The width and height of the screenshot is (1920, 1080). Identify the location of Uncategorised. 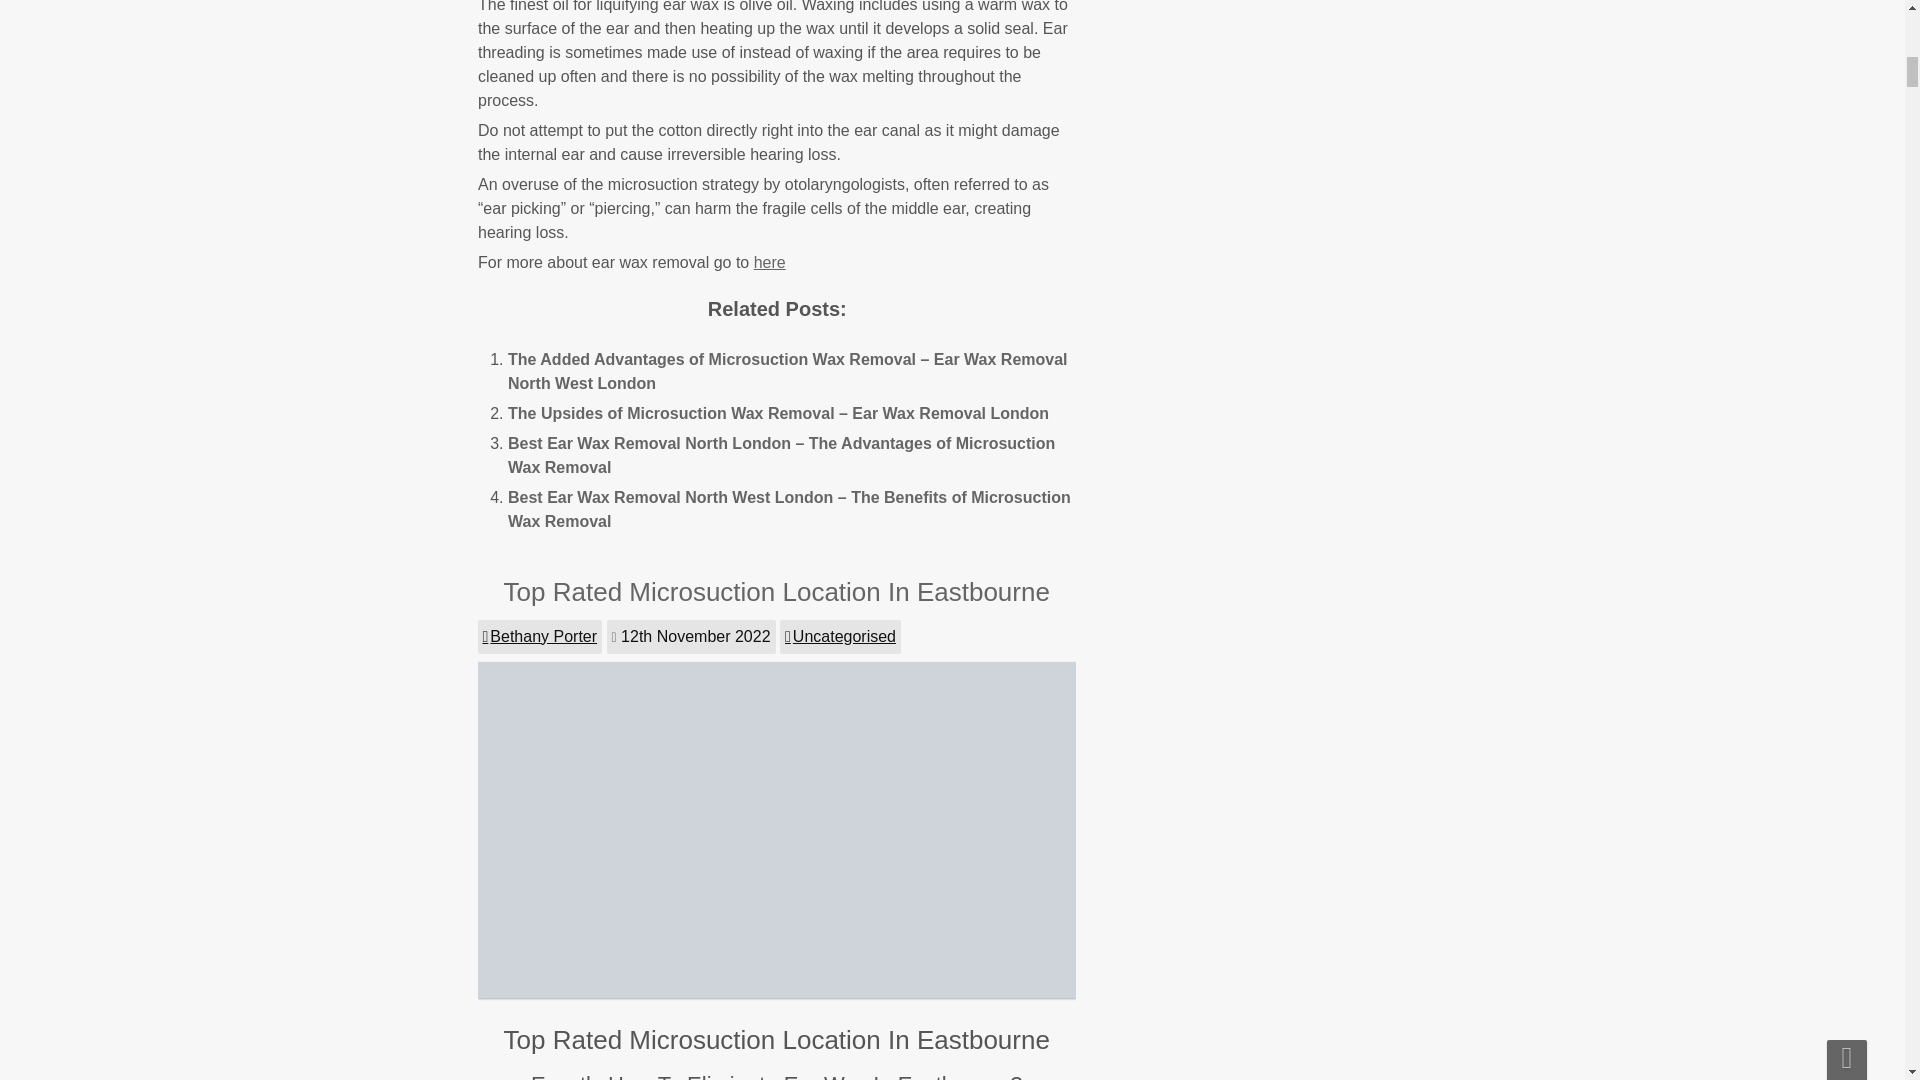
(840, 636).